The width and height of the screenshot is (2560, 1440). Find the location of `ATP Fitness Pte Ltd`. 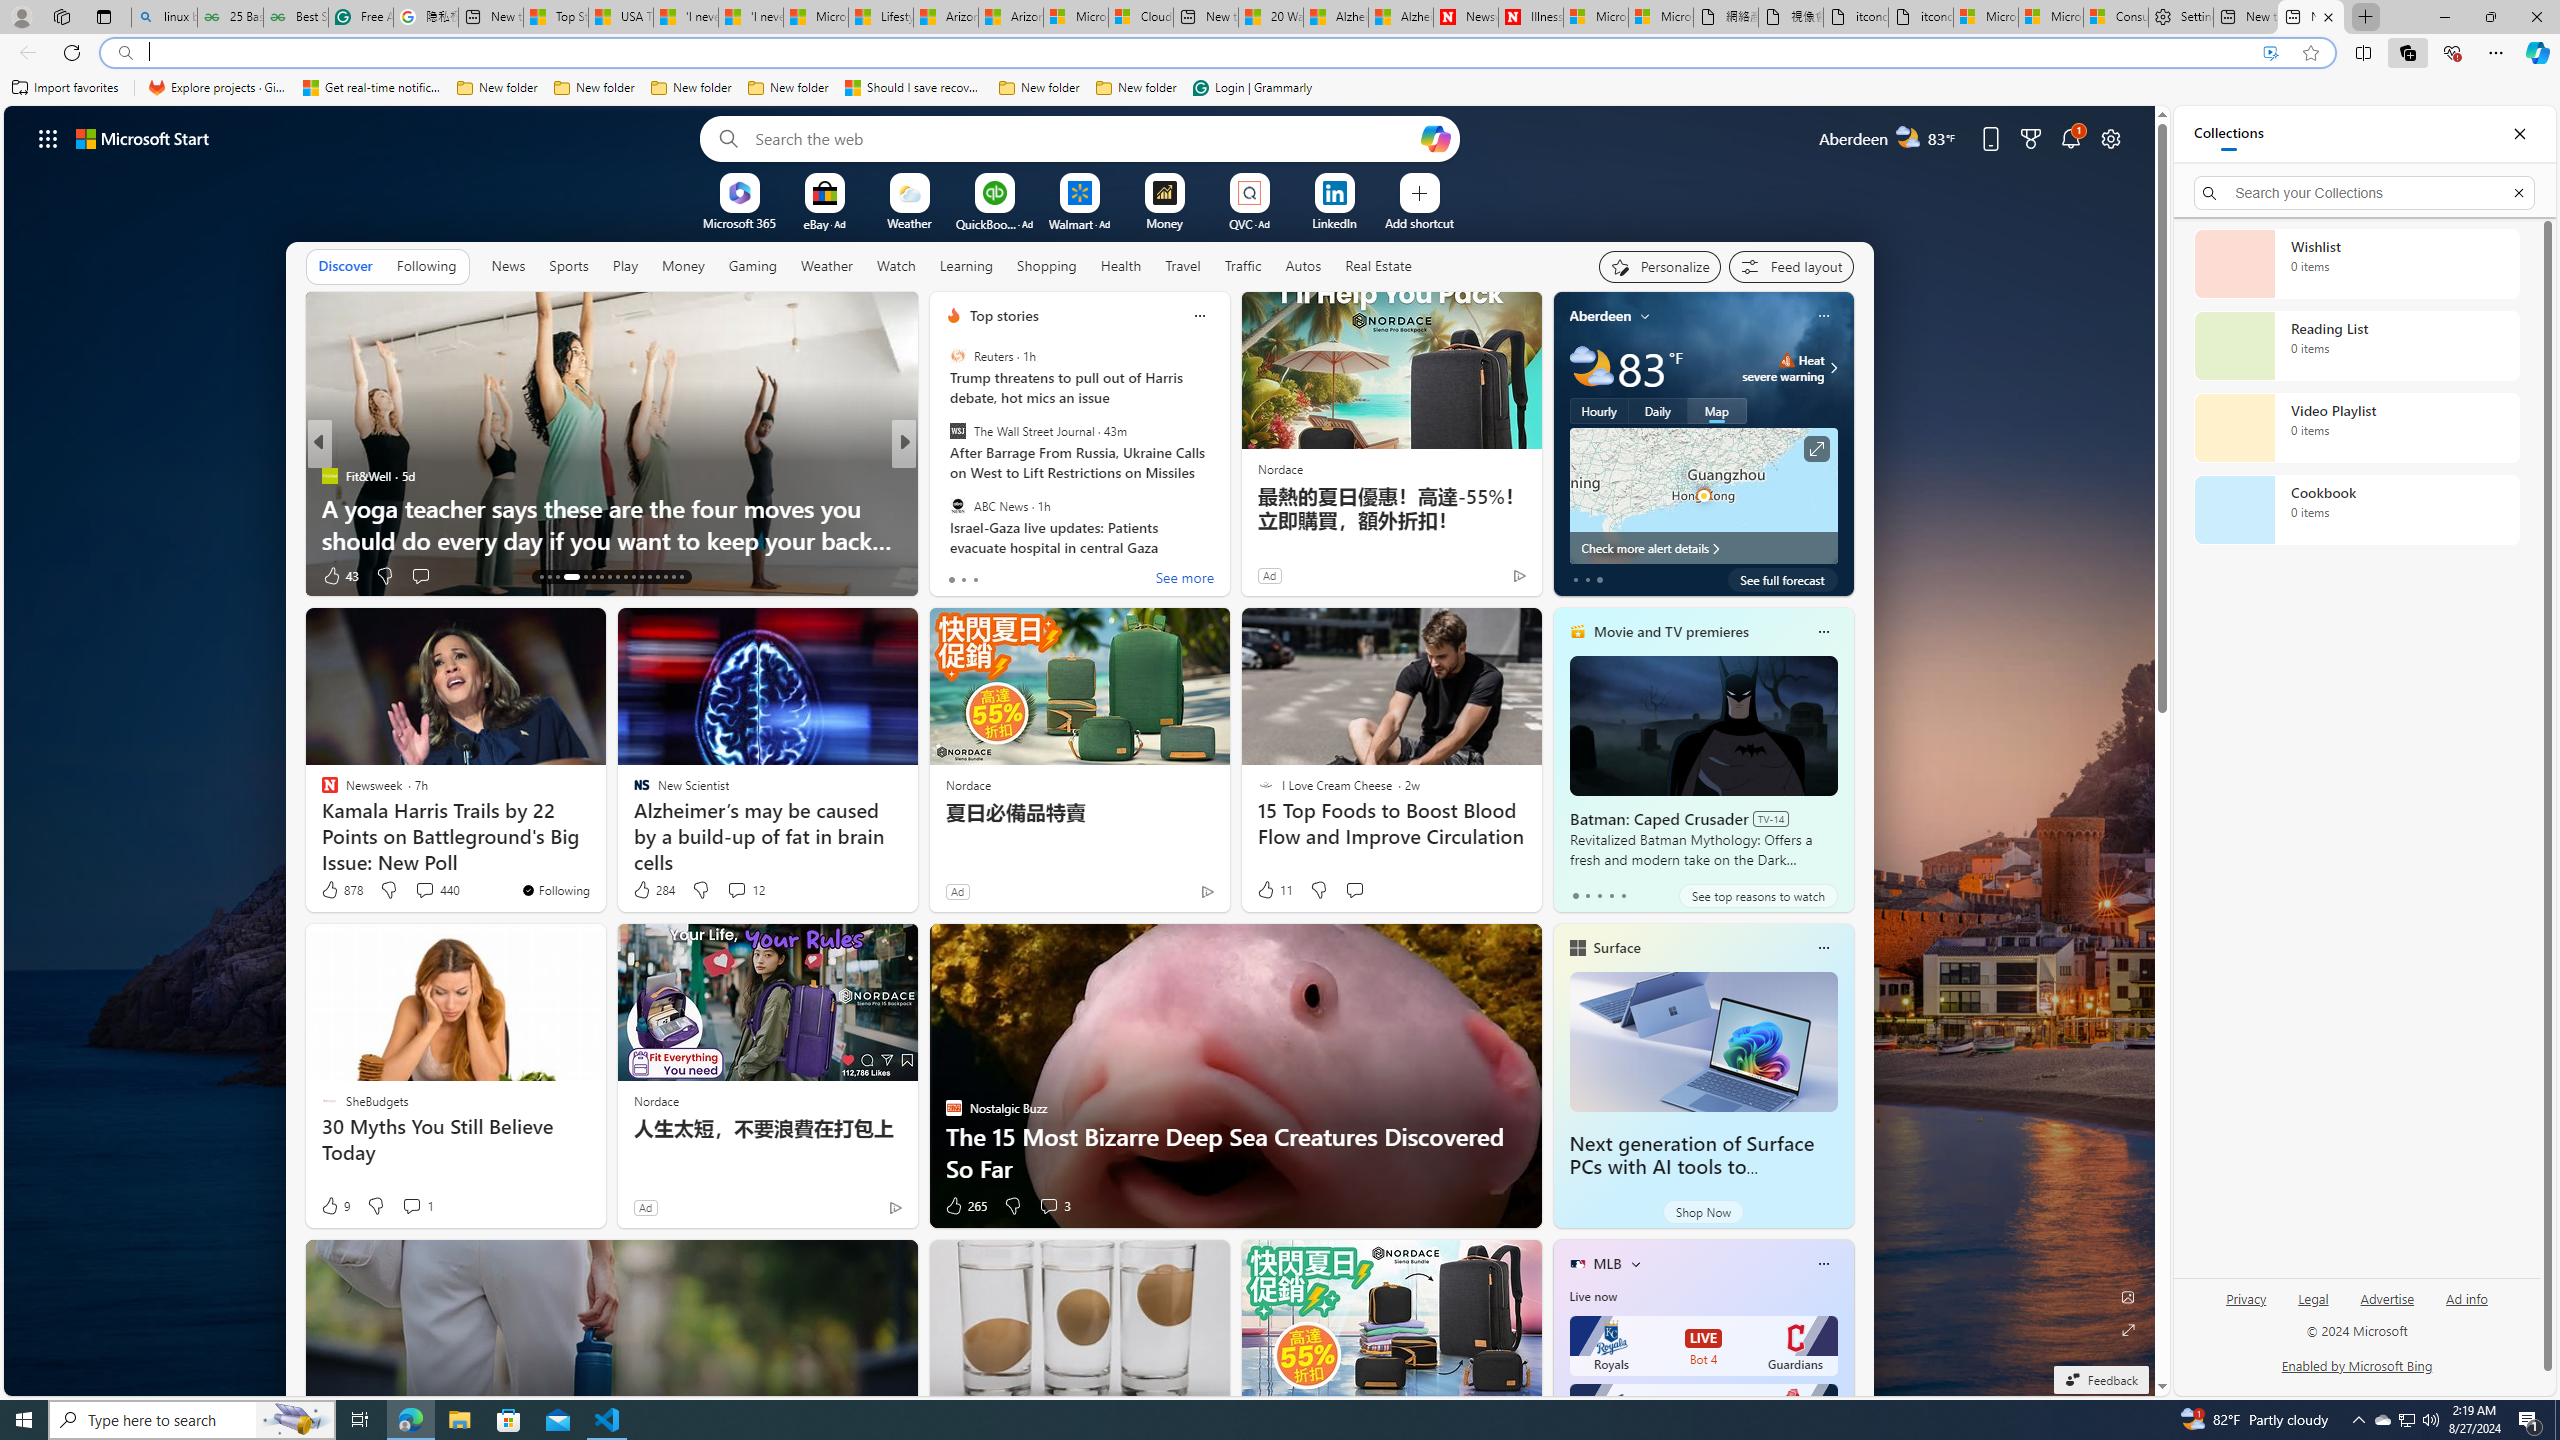

ATP Fitness Pte Ltd is located at coordinates (986, 507).